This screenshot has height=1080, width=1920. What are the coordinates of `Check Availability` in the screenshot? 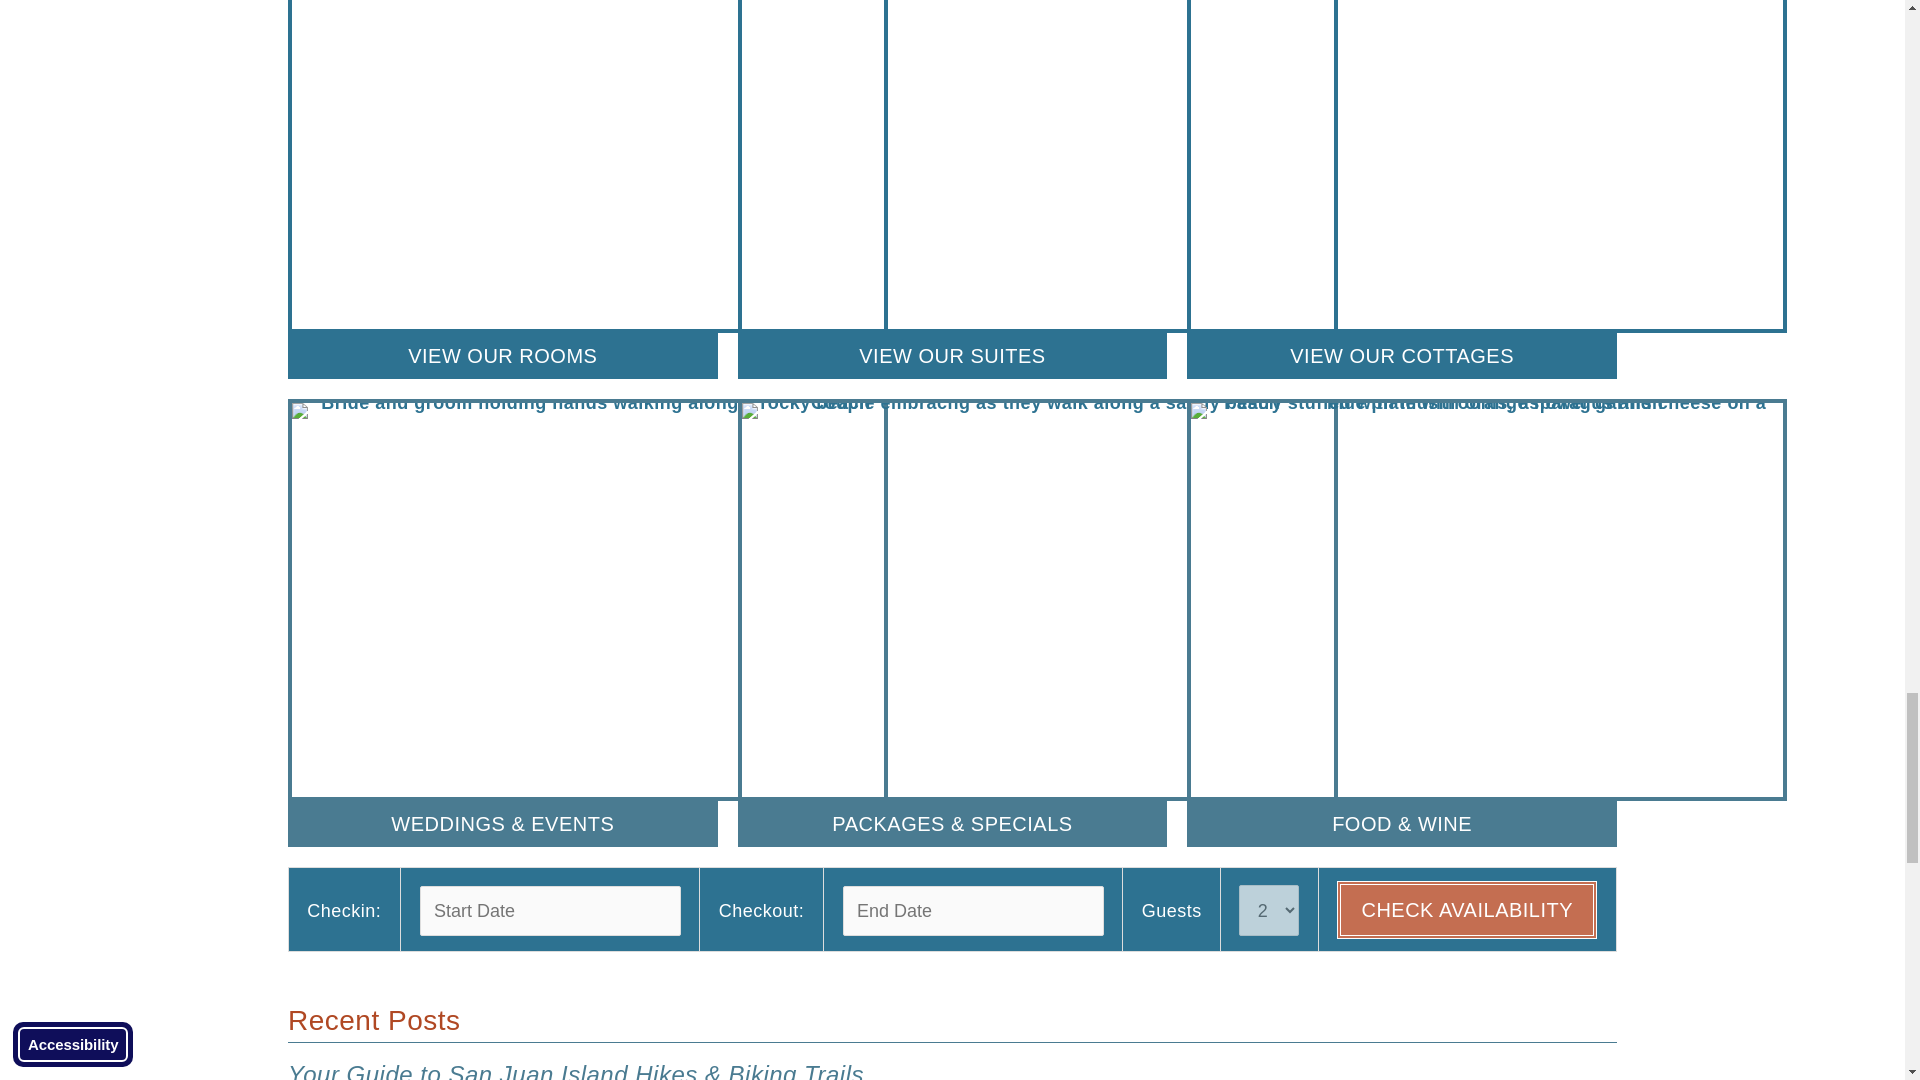 It's located at (1466, 910).